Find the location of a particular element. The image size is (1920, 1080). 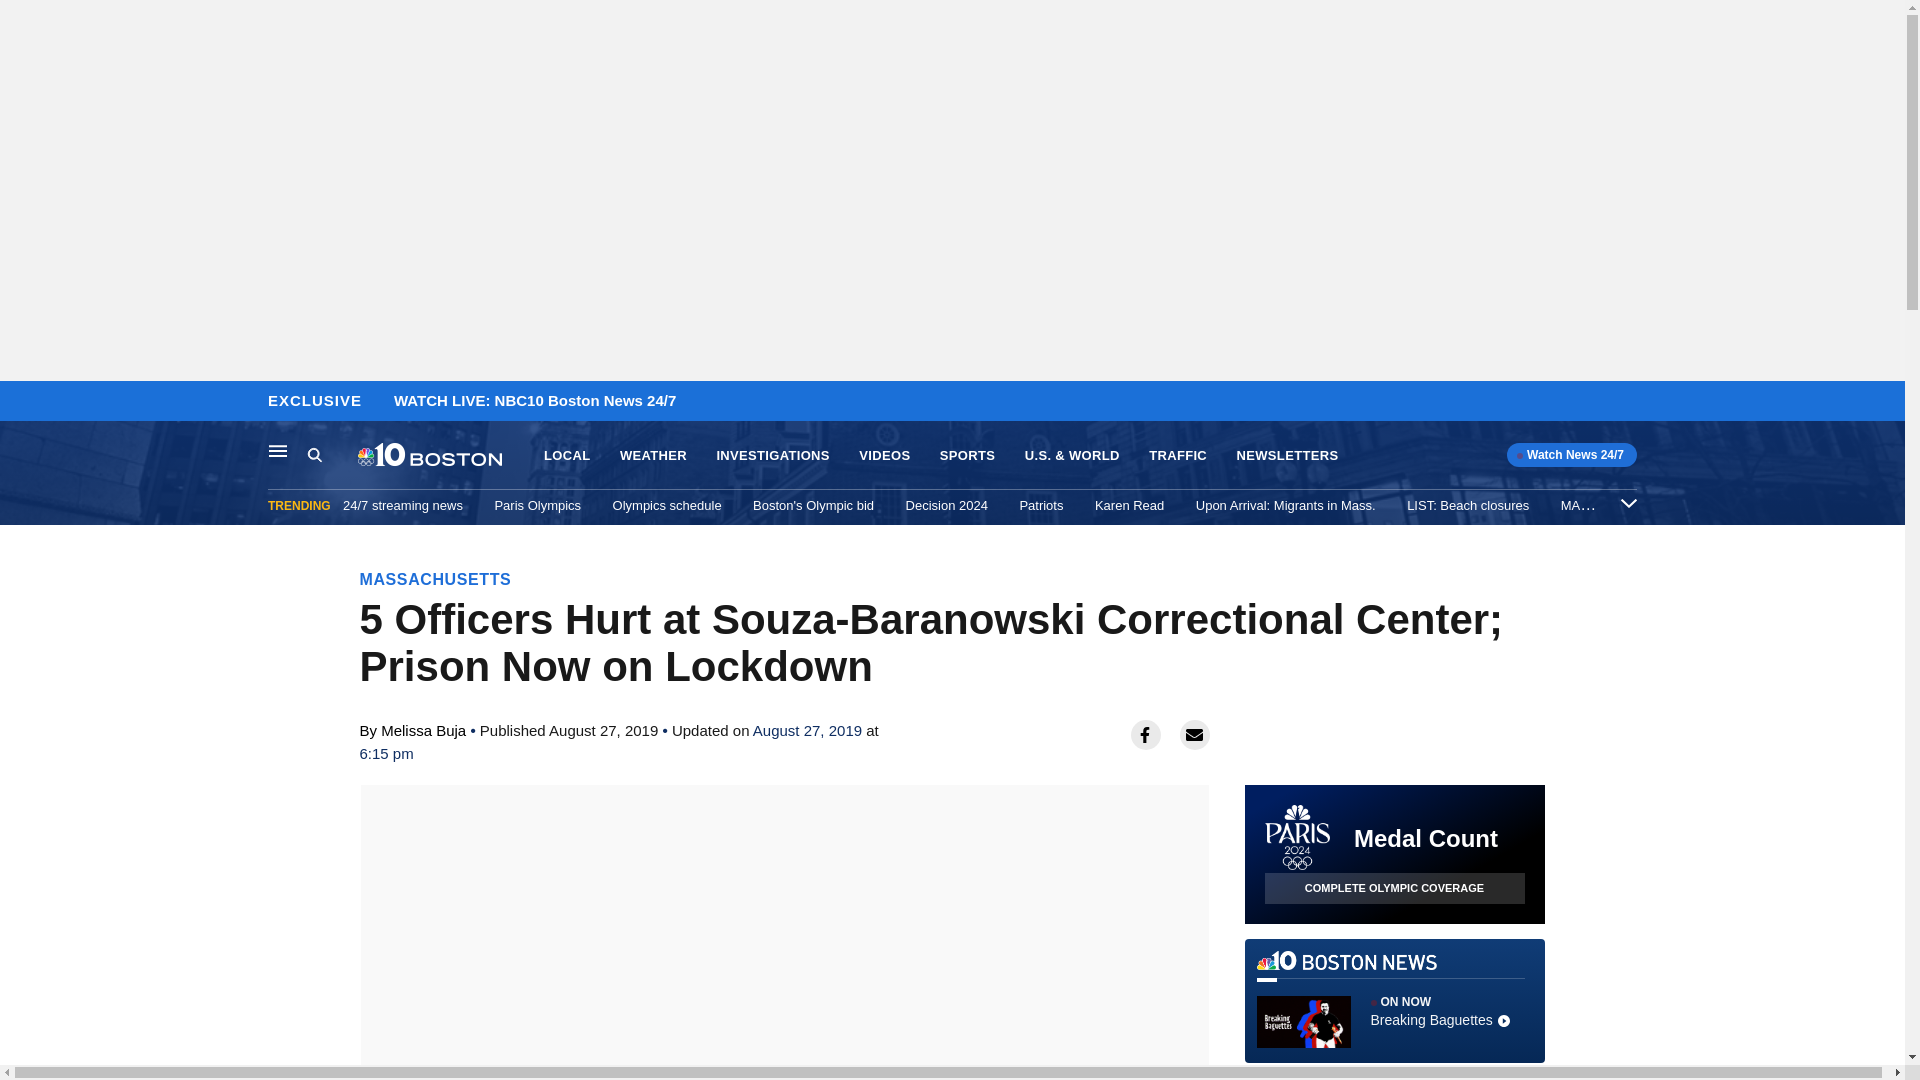

WEATHER is located at coordinates (654, 456).